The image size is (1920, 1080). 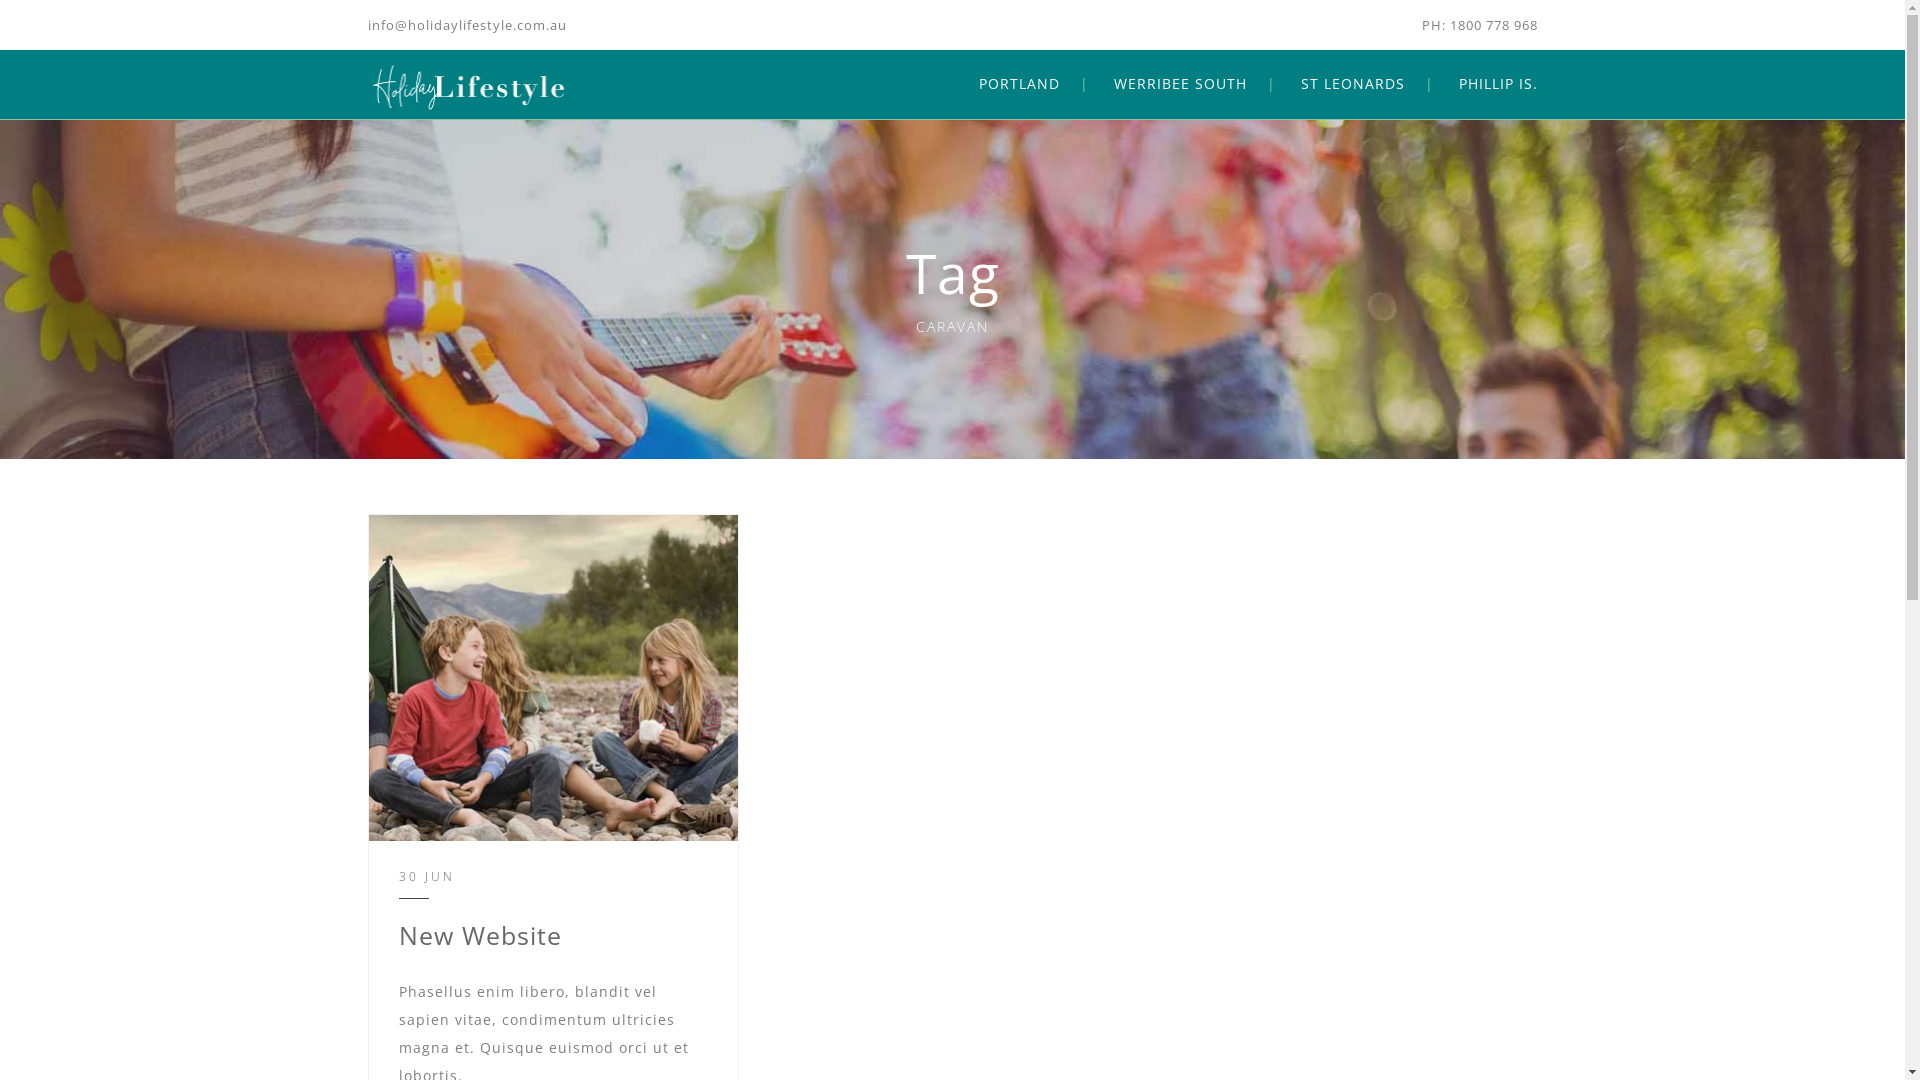 I want to click on PHILLIP IS., so click(x=1498, y=84).